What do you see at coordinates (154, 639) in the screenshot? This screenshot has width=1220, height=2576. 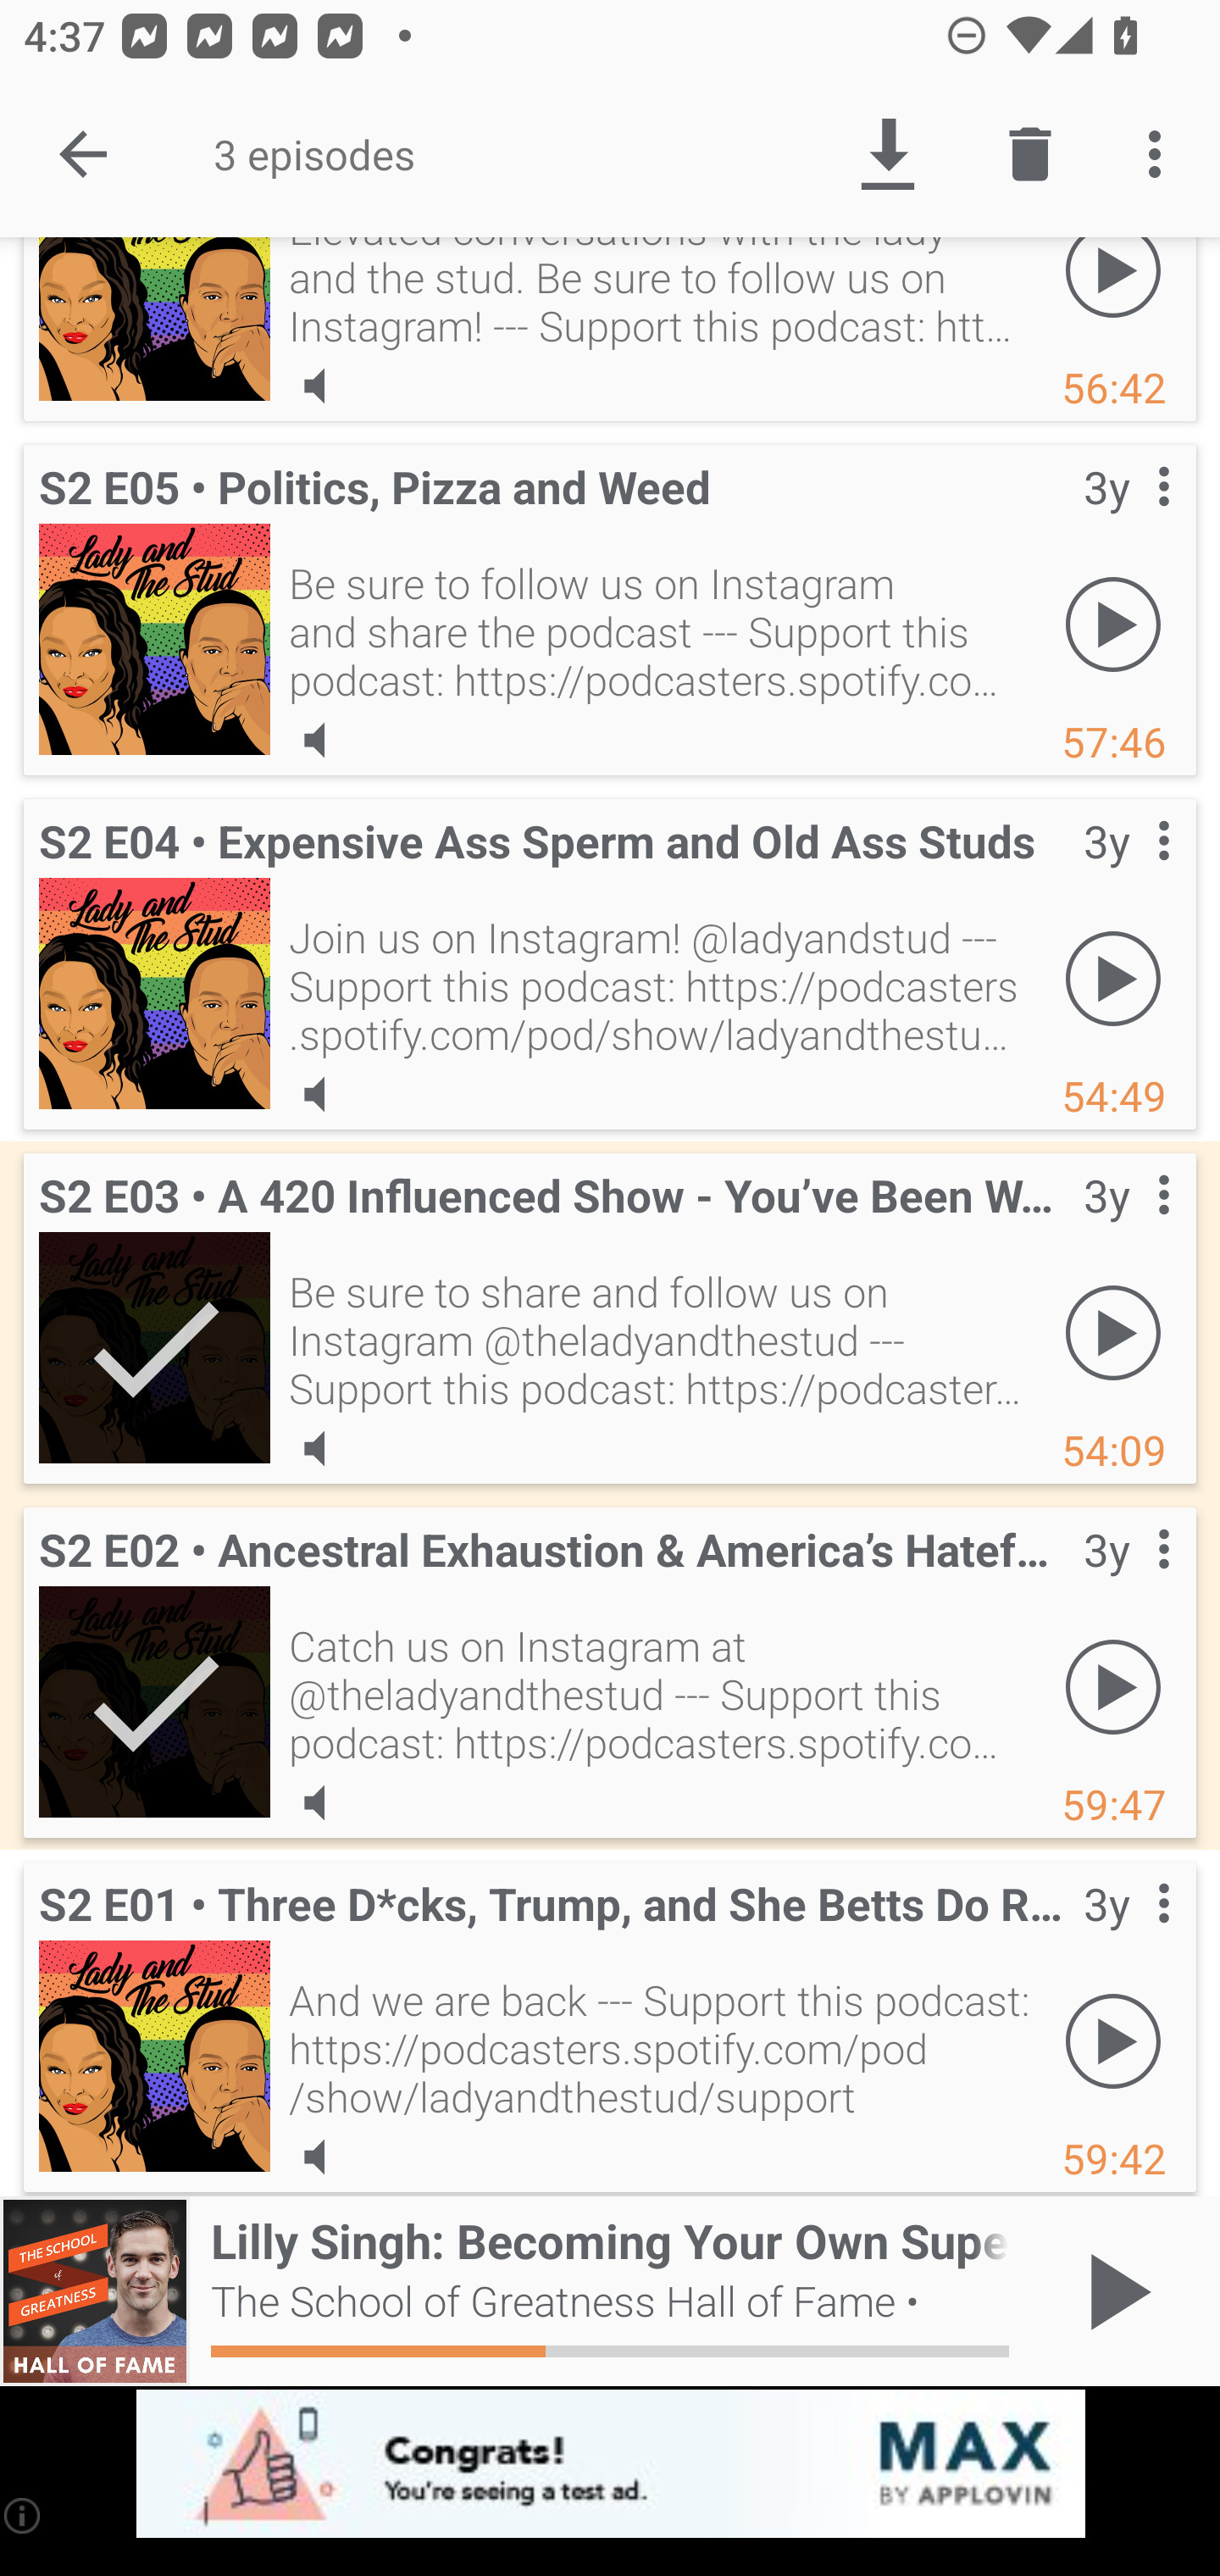 I see `Politics, Pizza and Weed` at bounding box center [154, 639].